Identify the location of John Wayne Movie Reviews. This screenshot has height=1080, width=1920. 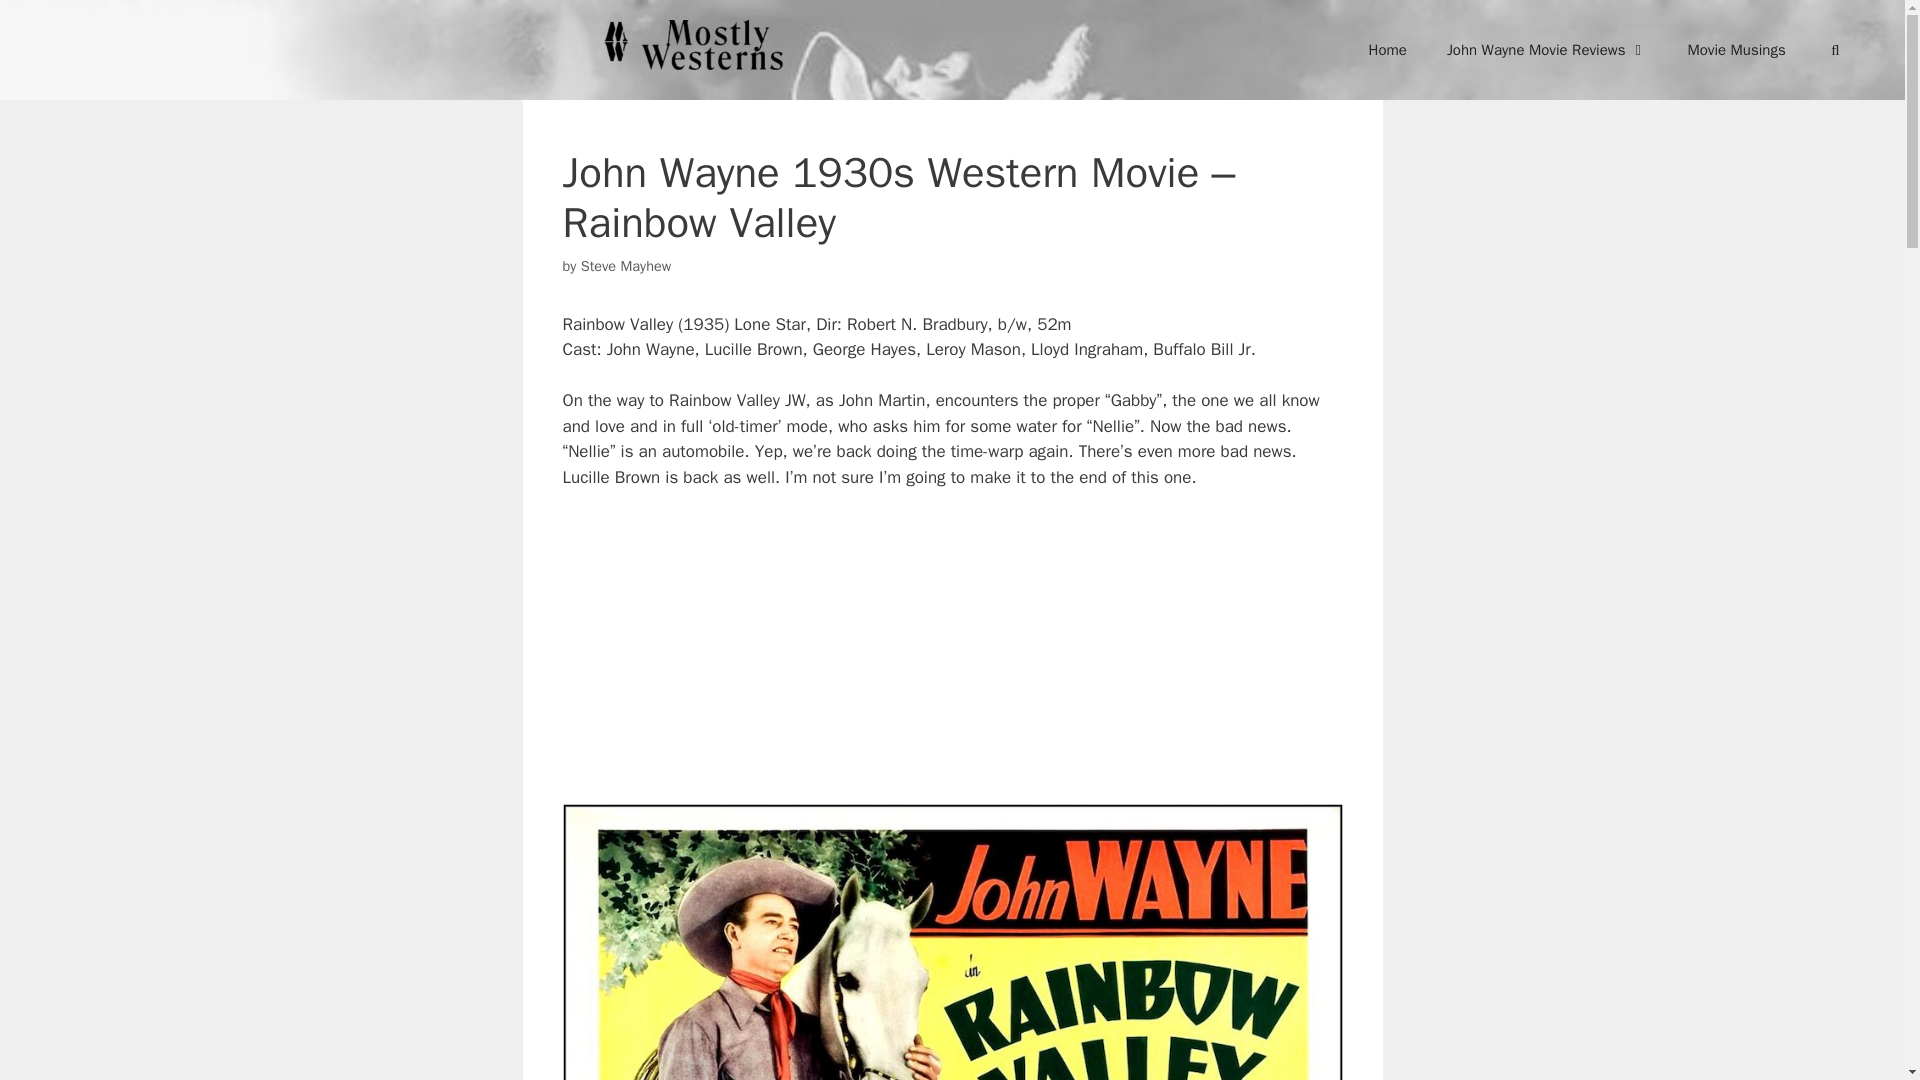
(1547, 50).